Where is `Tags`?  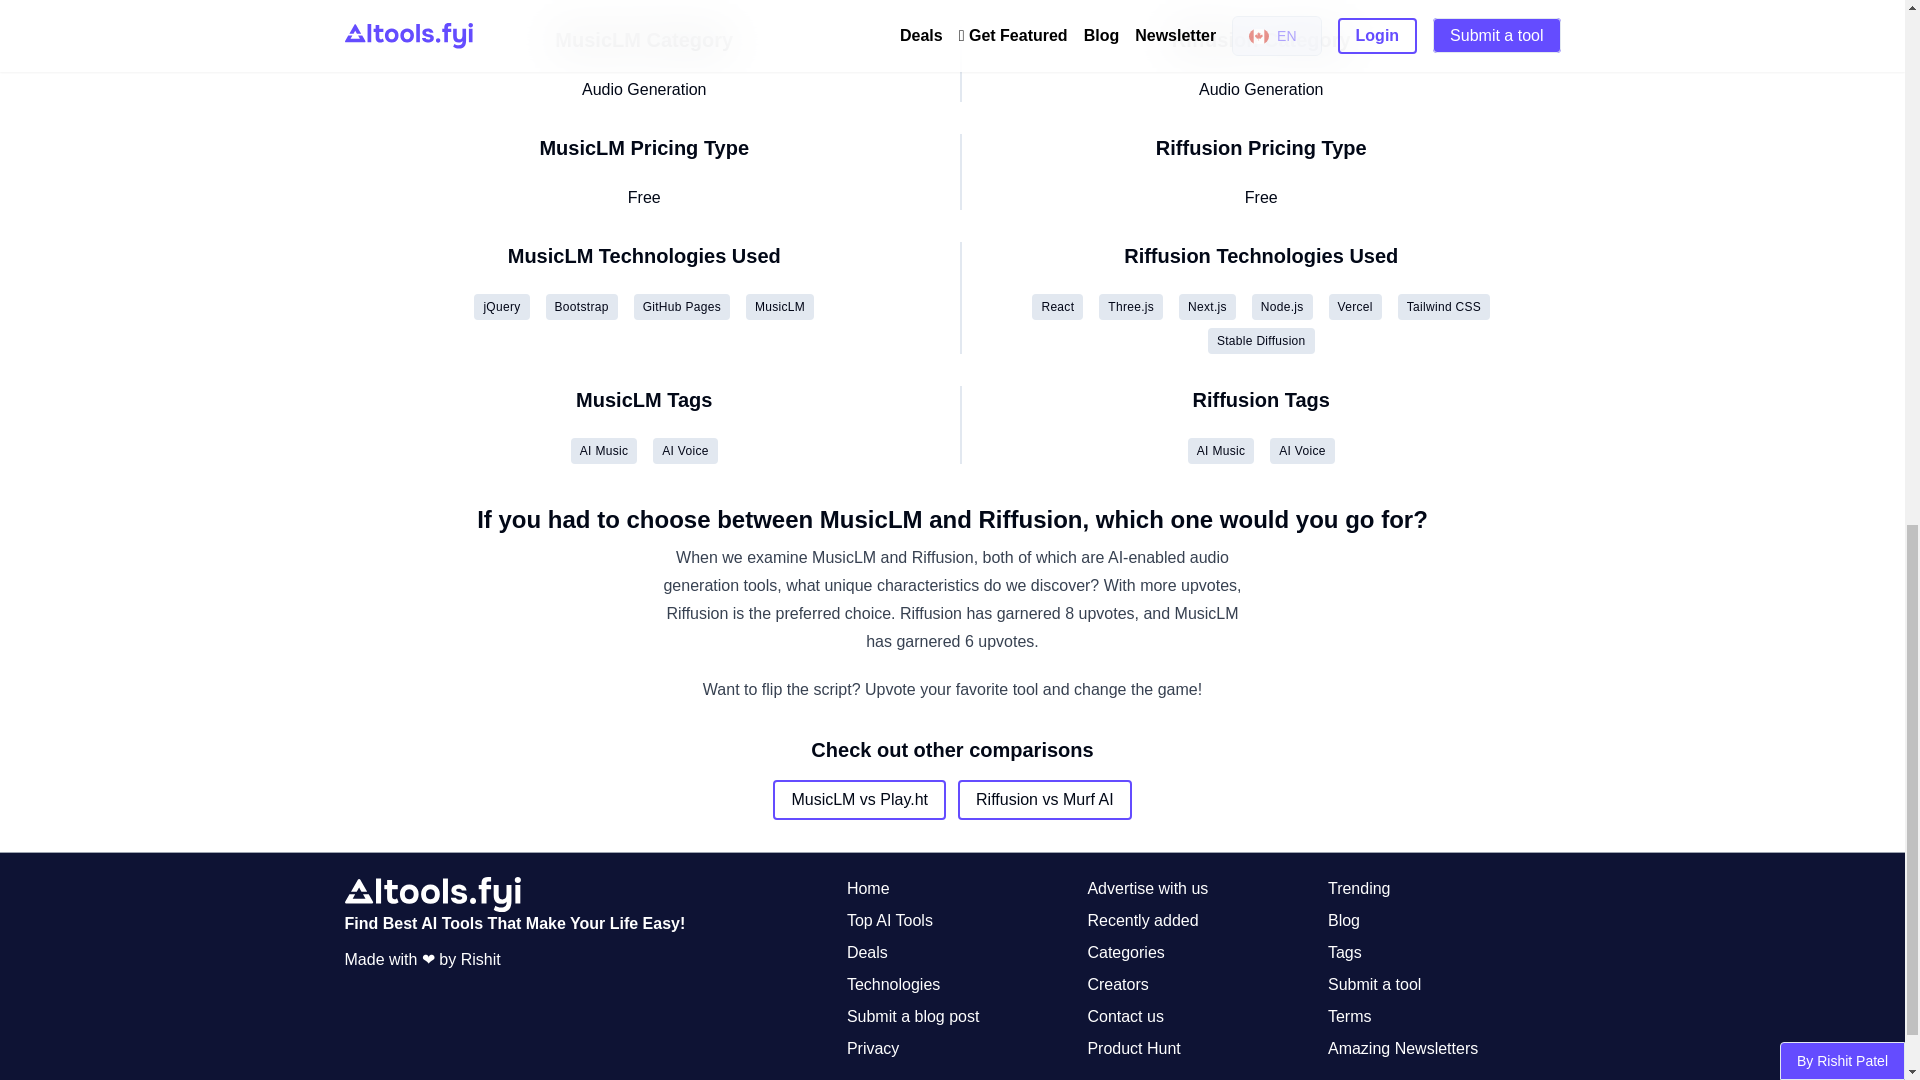
Tags is located at coordinates (1344, 952).